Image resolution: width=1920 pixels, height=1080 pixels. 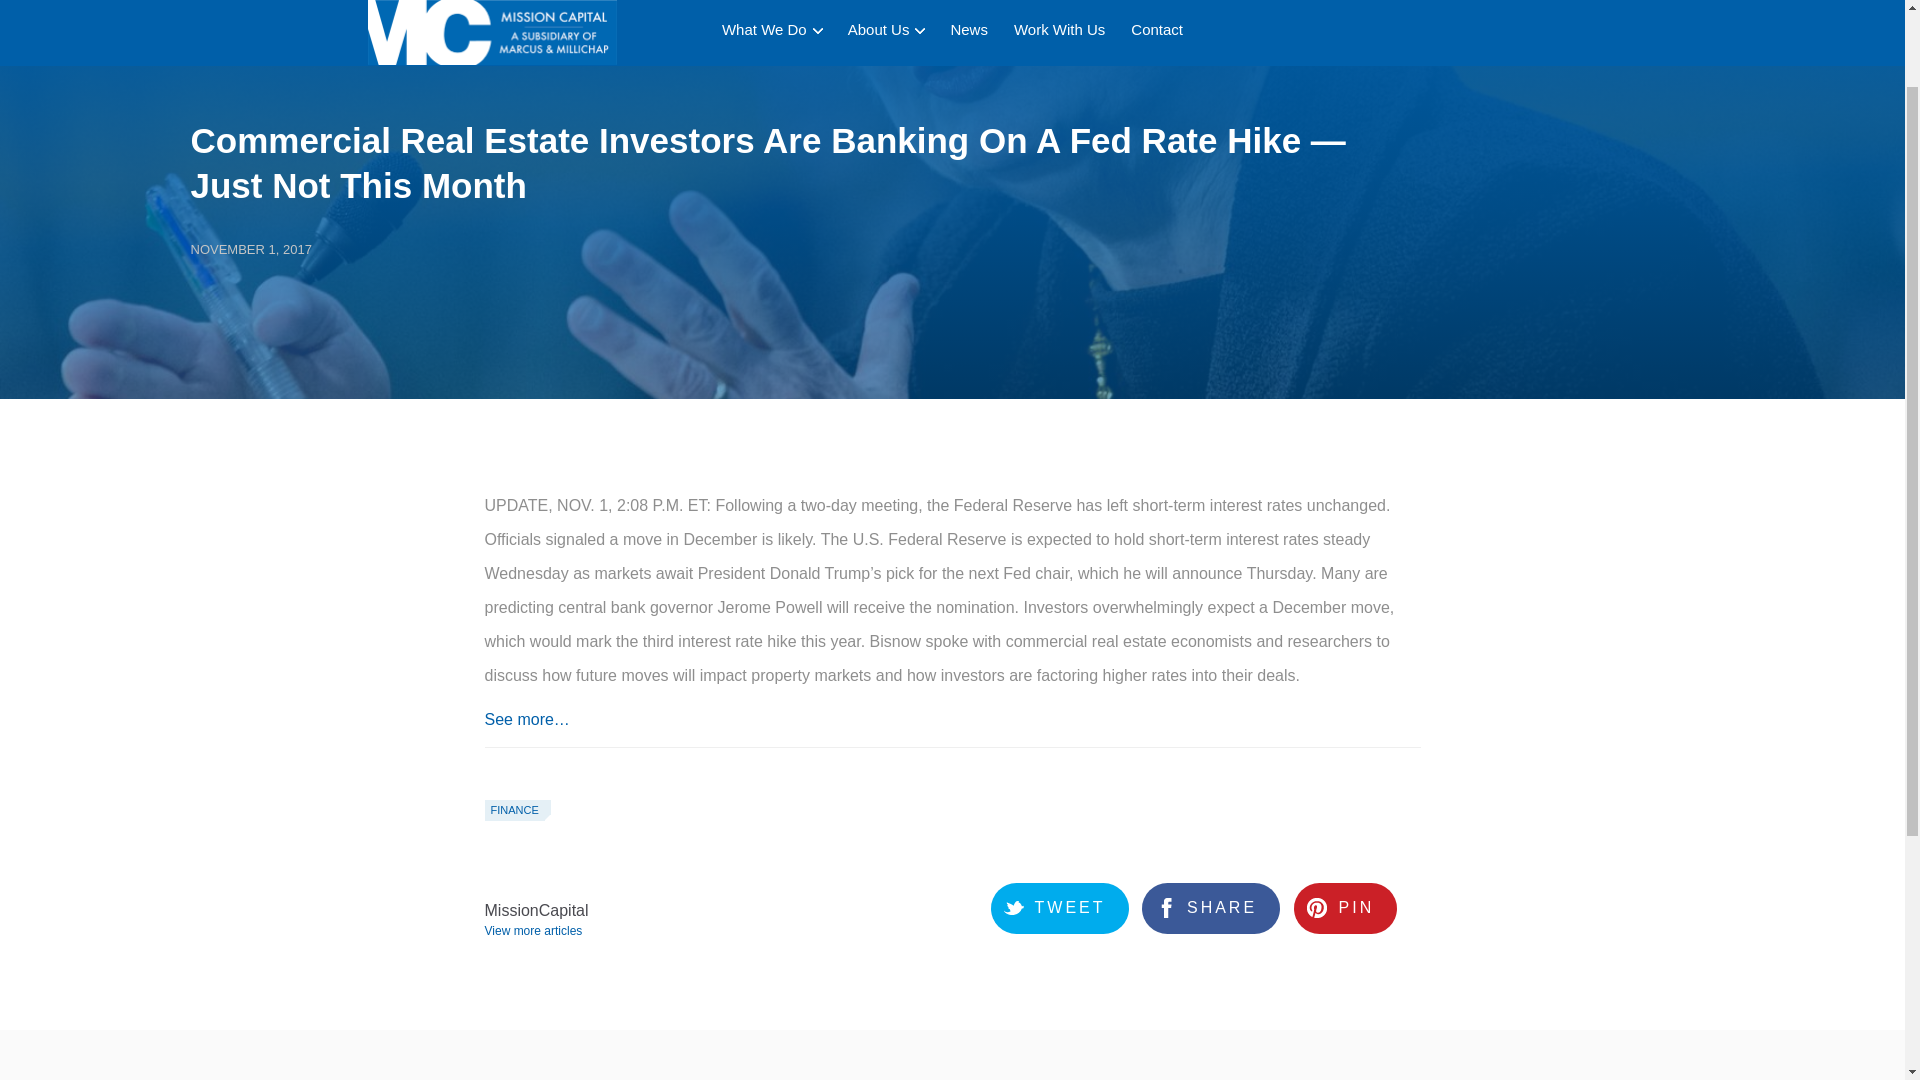 I want to click on PIN, so click(x=1346, y=908).